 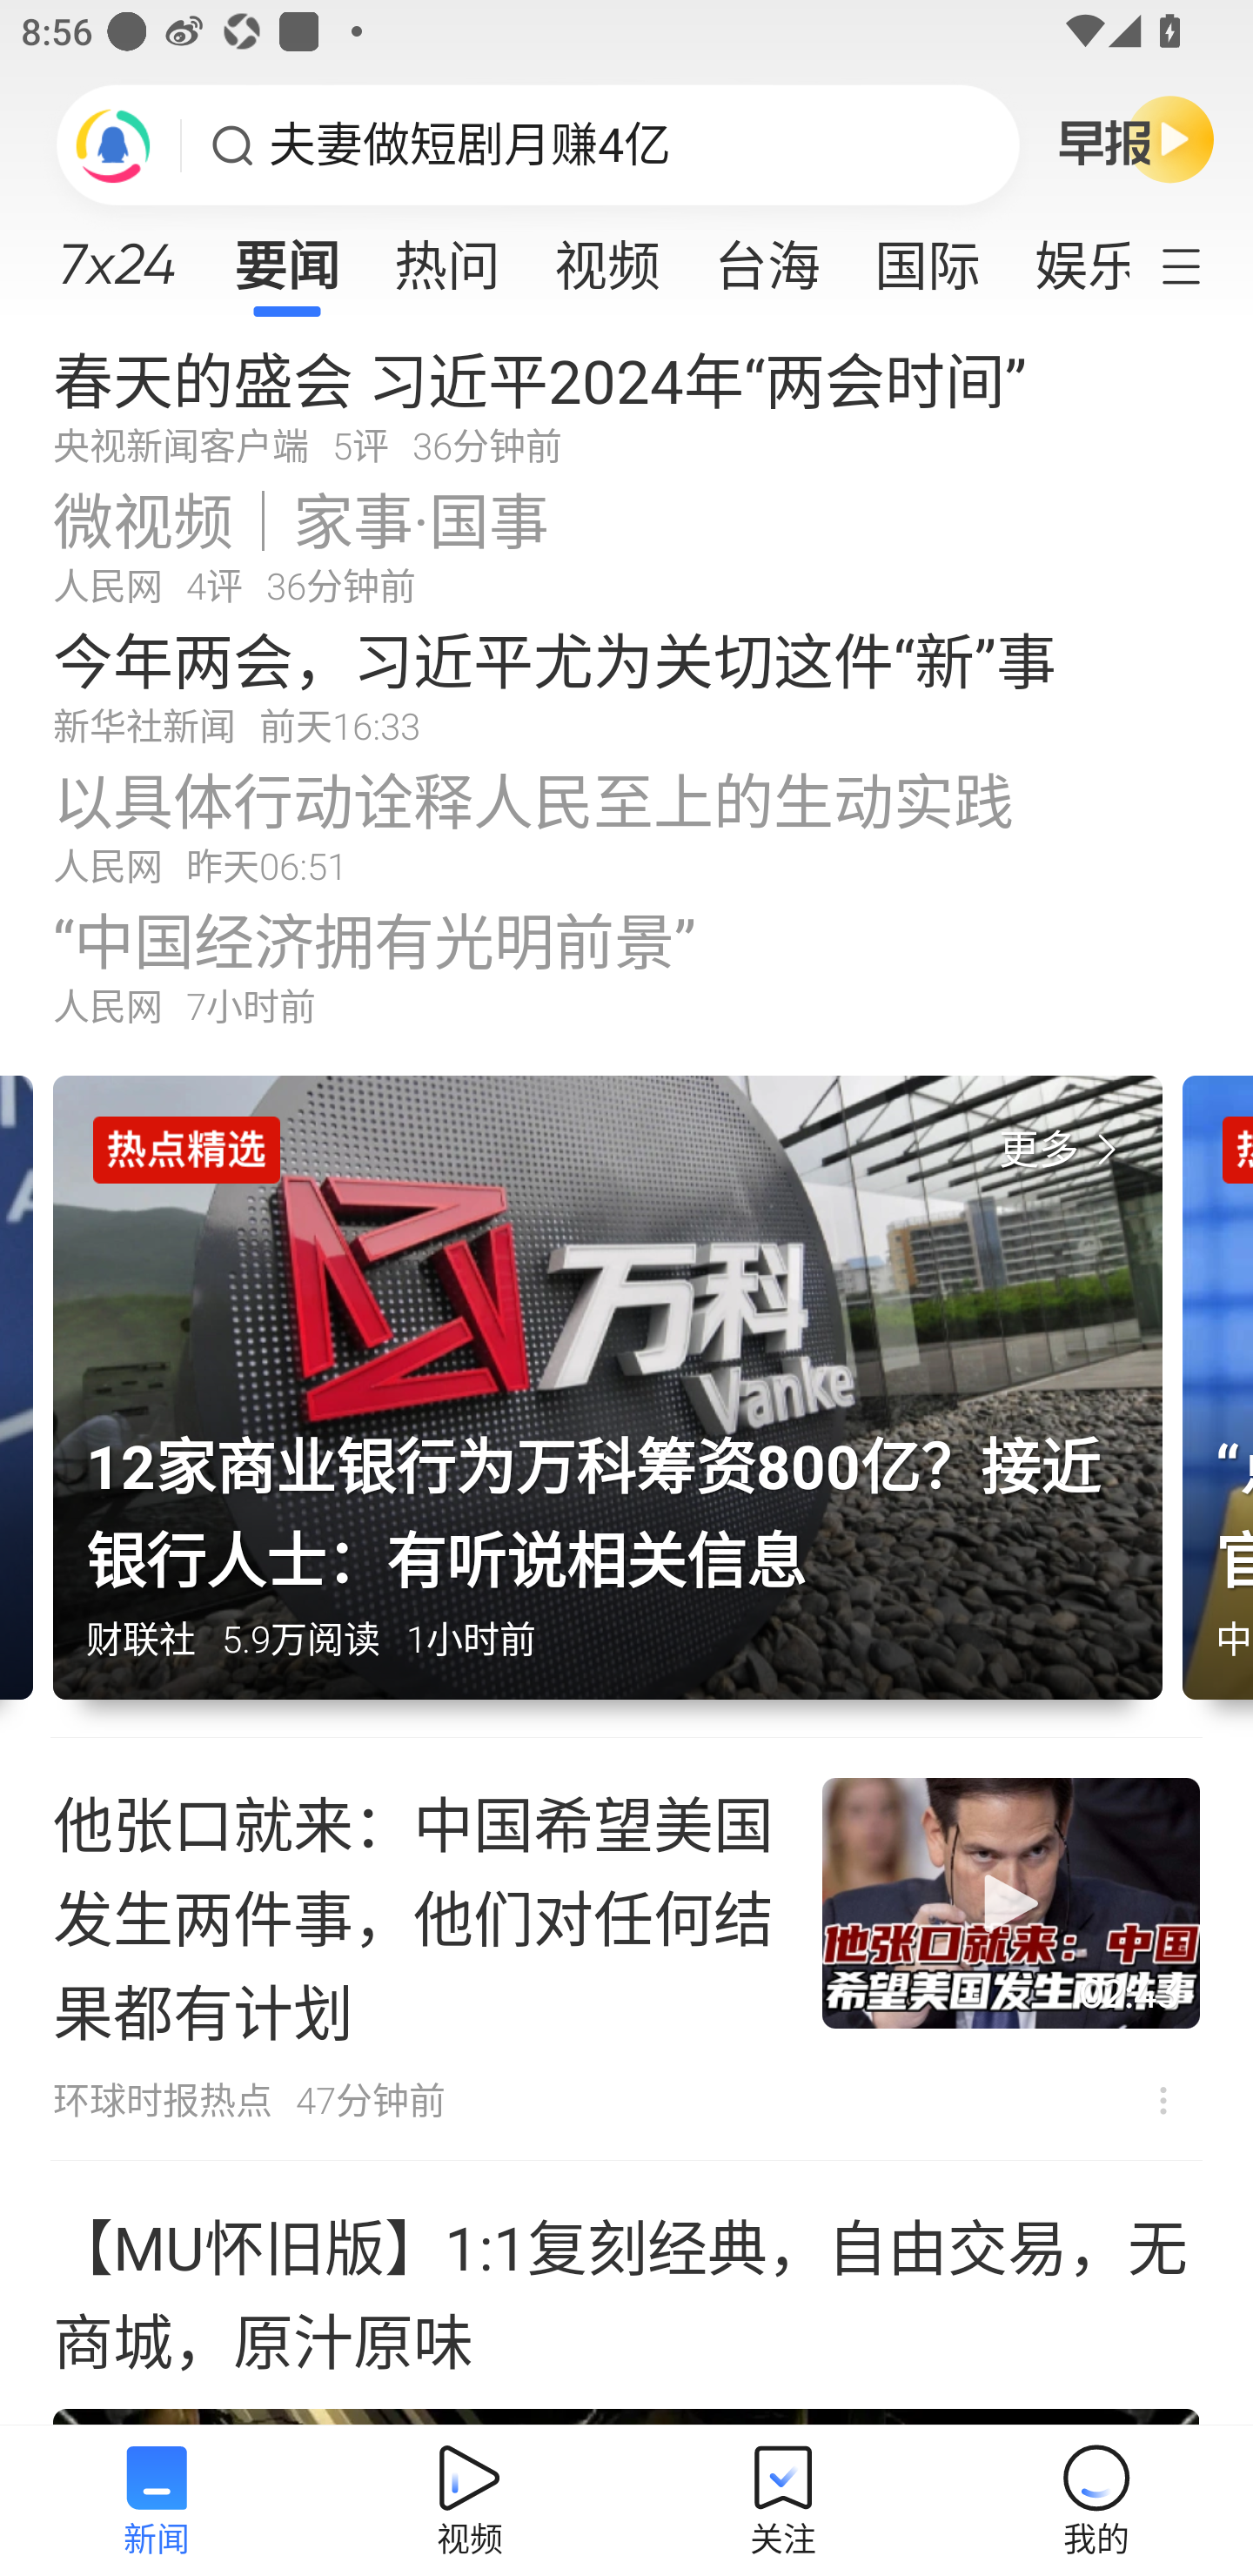 What do you see at coordinates (626, 2294) in the screenshot?
I see `【MU怀旧版】1:1复刻经典，自由交易，无商城，原汁原味` at bounding box center [626, 2294].